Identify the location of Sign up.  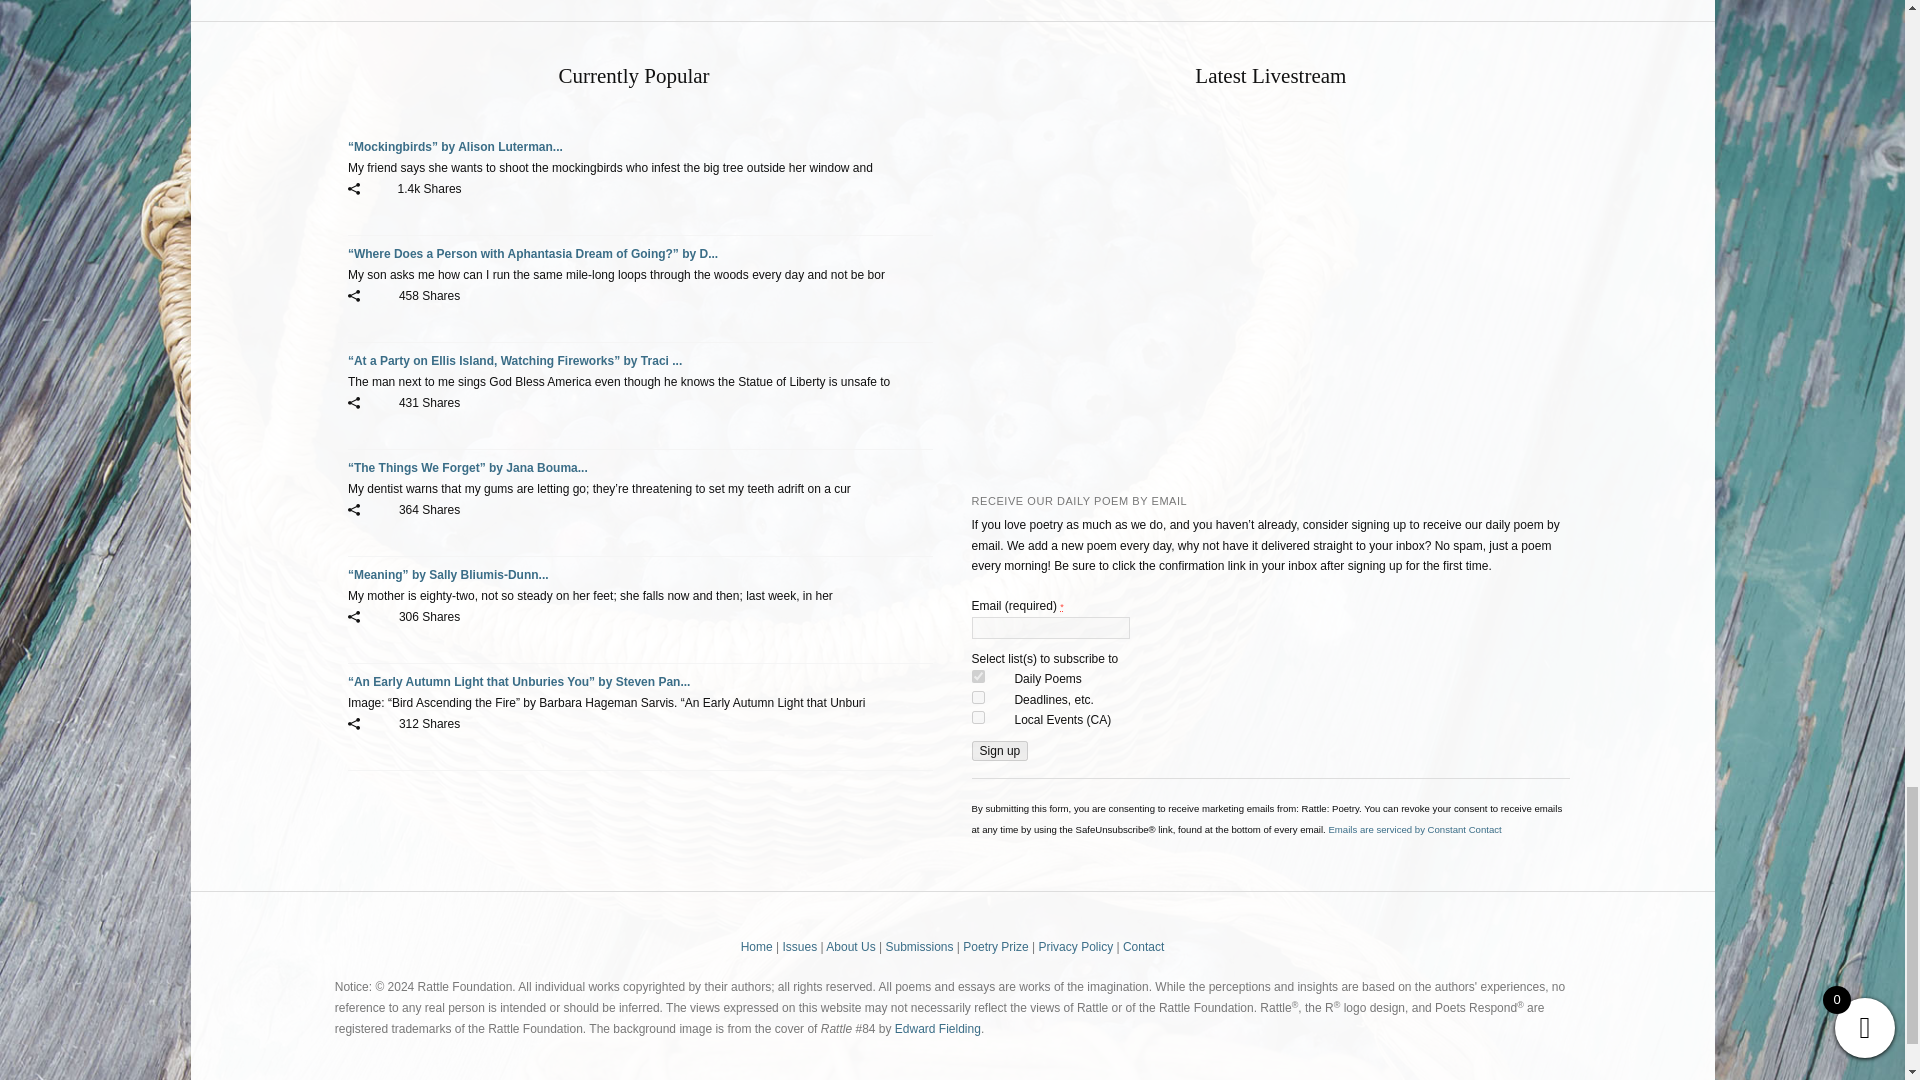
(1000, 750).